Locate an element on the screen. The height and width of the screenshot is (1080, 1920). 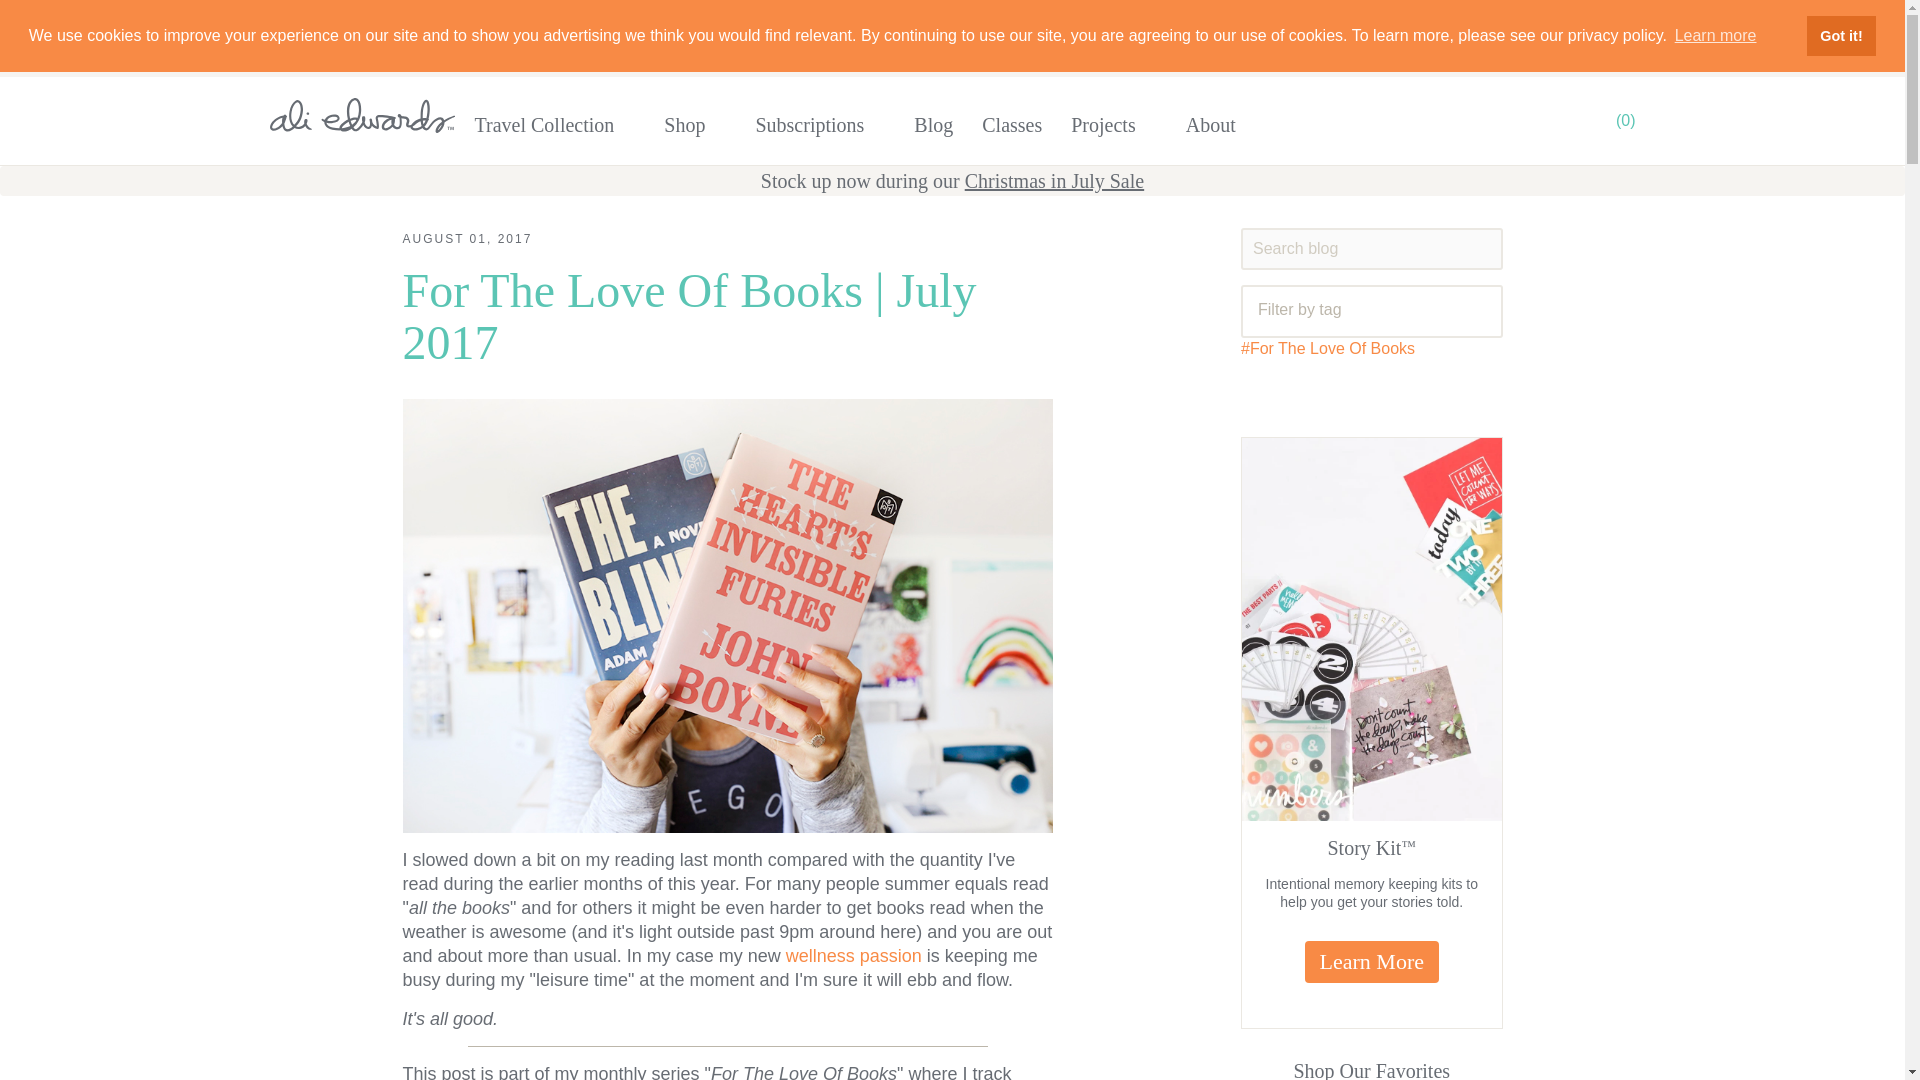
PIECES OF US is located at coordinates (498, 17).